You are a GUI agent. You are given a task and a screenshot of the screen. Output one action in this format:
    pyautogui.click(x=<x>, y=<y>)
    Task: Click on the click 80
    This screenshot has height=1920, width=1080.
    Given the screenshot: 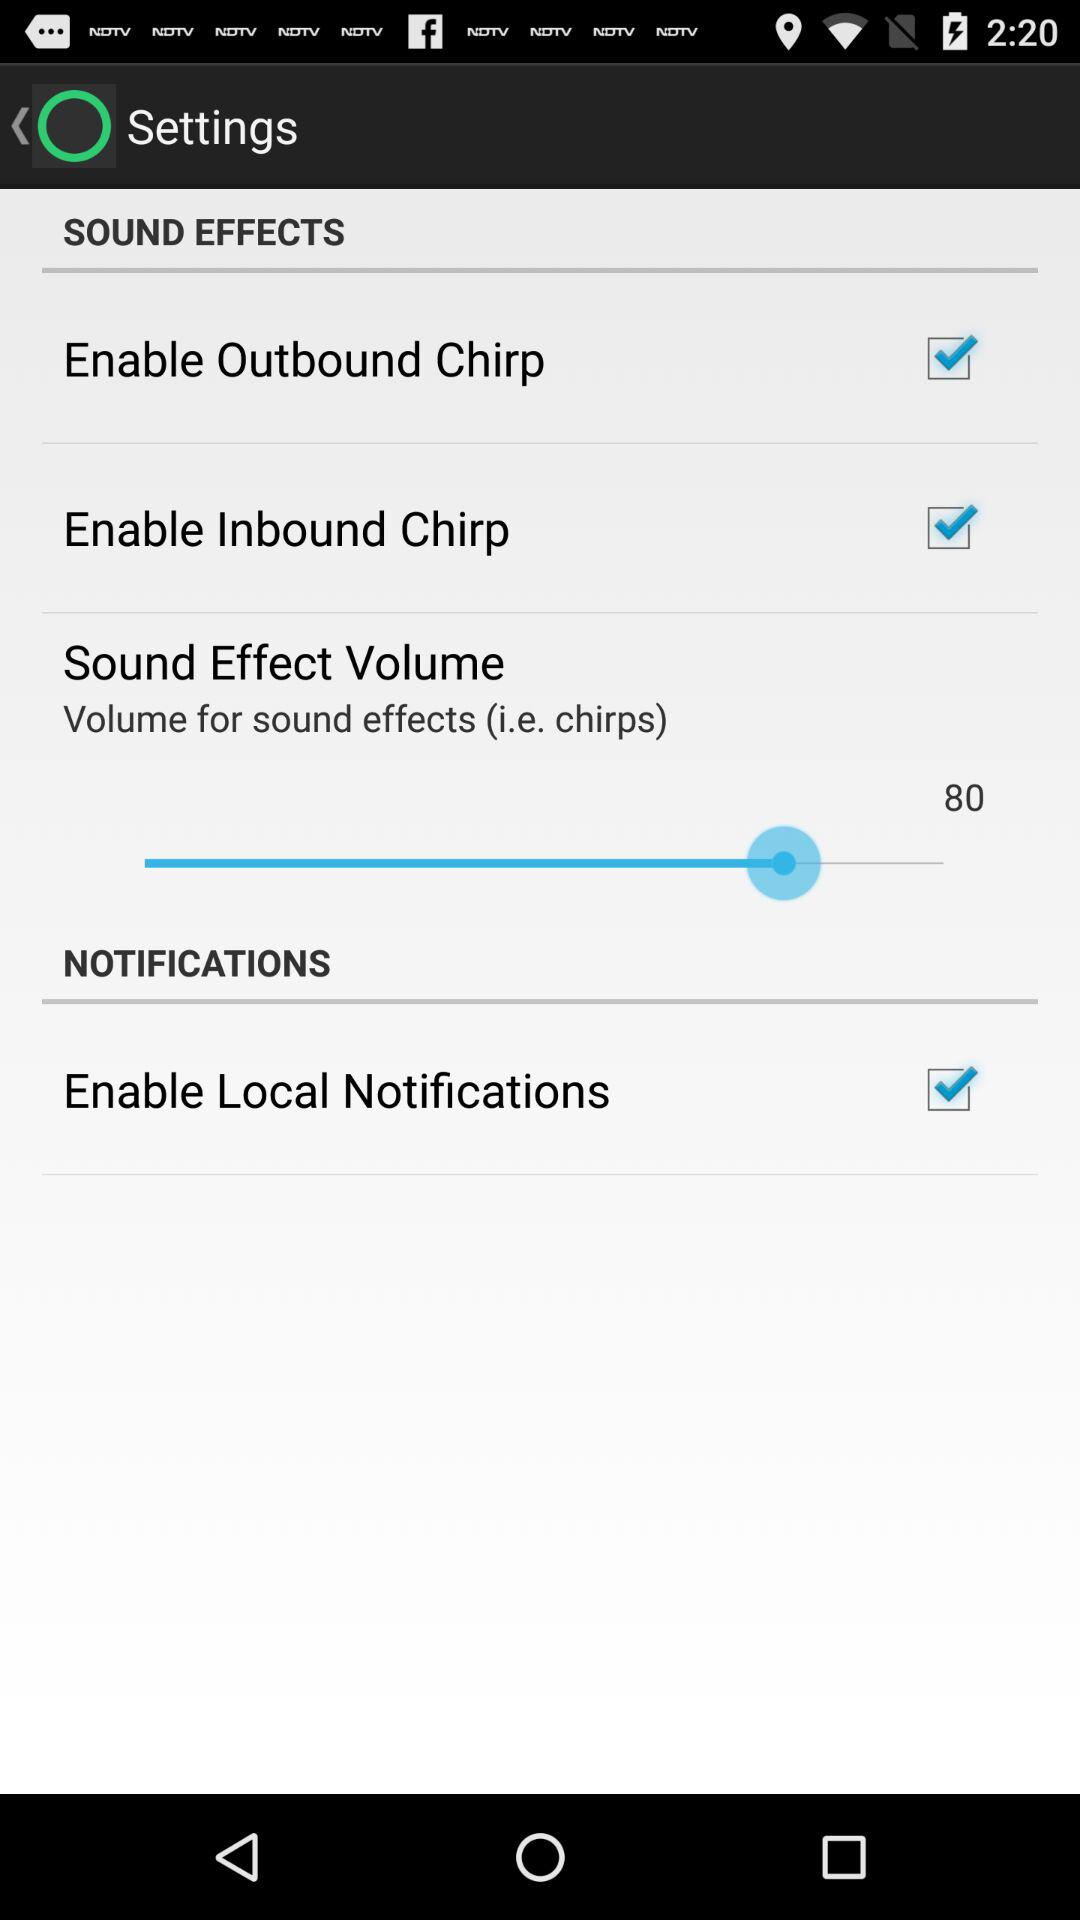 What is the action you would take?
    pyautogui.click(x=964, y=796)
    